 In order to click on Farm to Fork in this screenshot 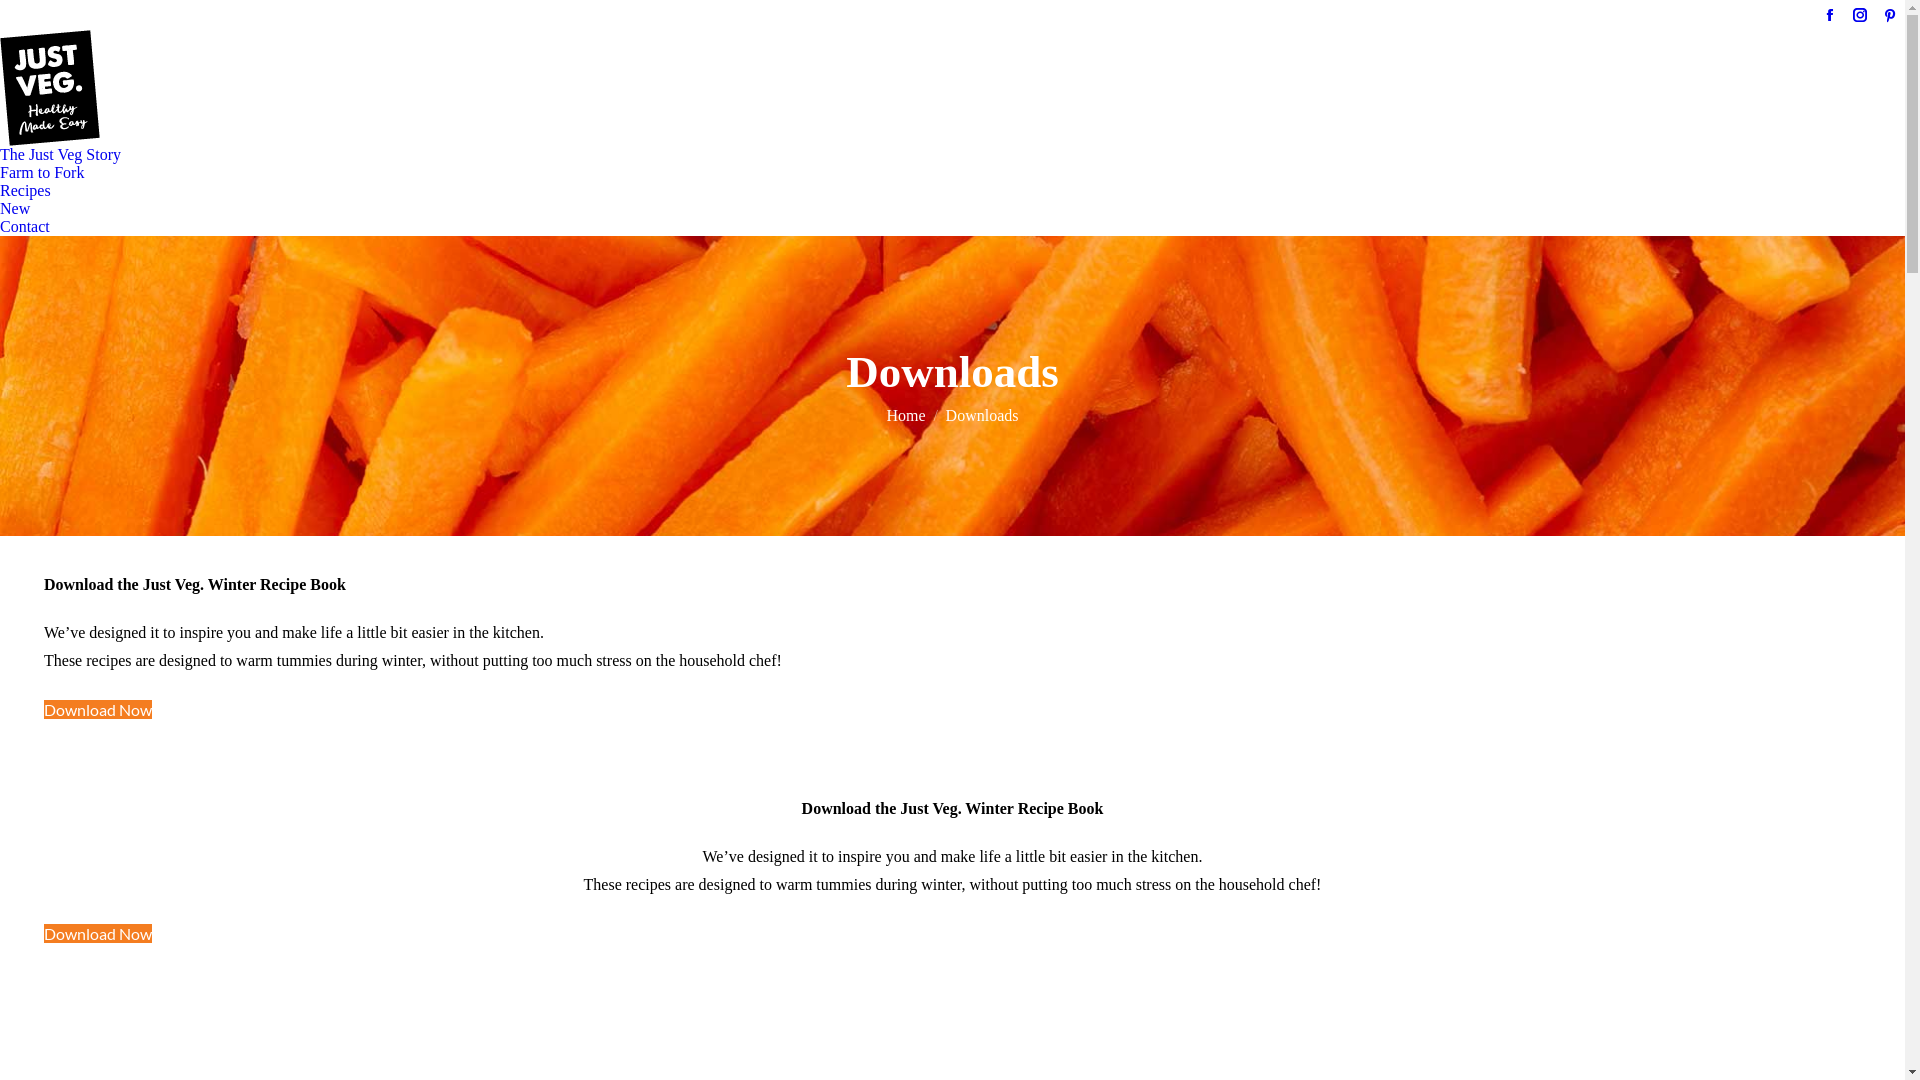, I will do `click(42, 173)`.